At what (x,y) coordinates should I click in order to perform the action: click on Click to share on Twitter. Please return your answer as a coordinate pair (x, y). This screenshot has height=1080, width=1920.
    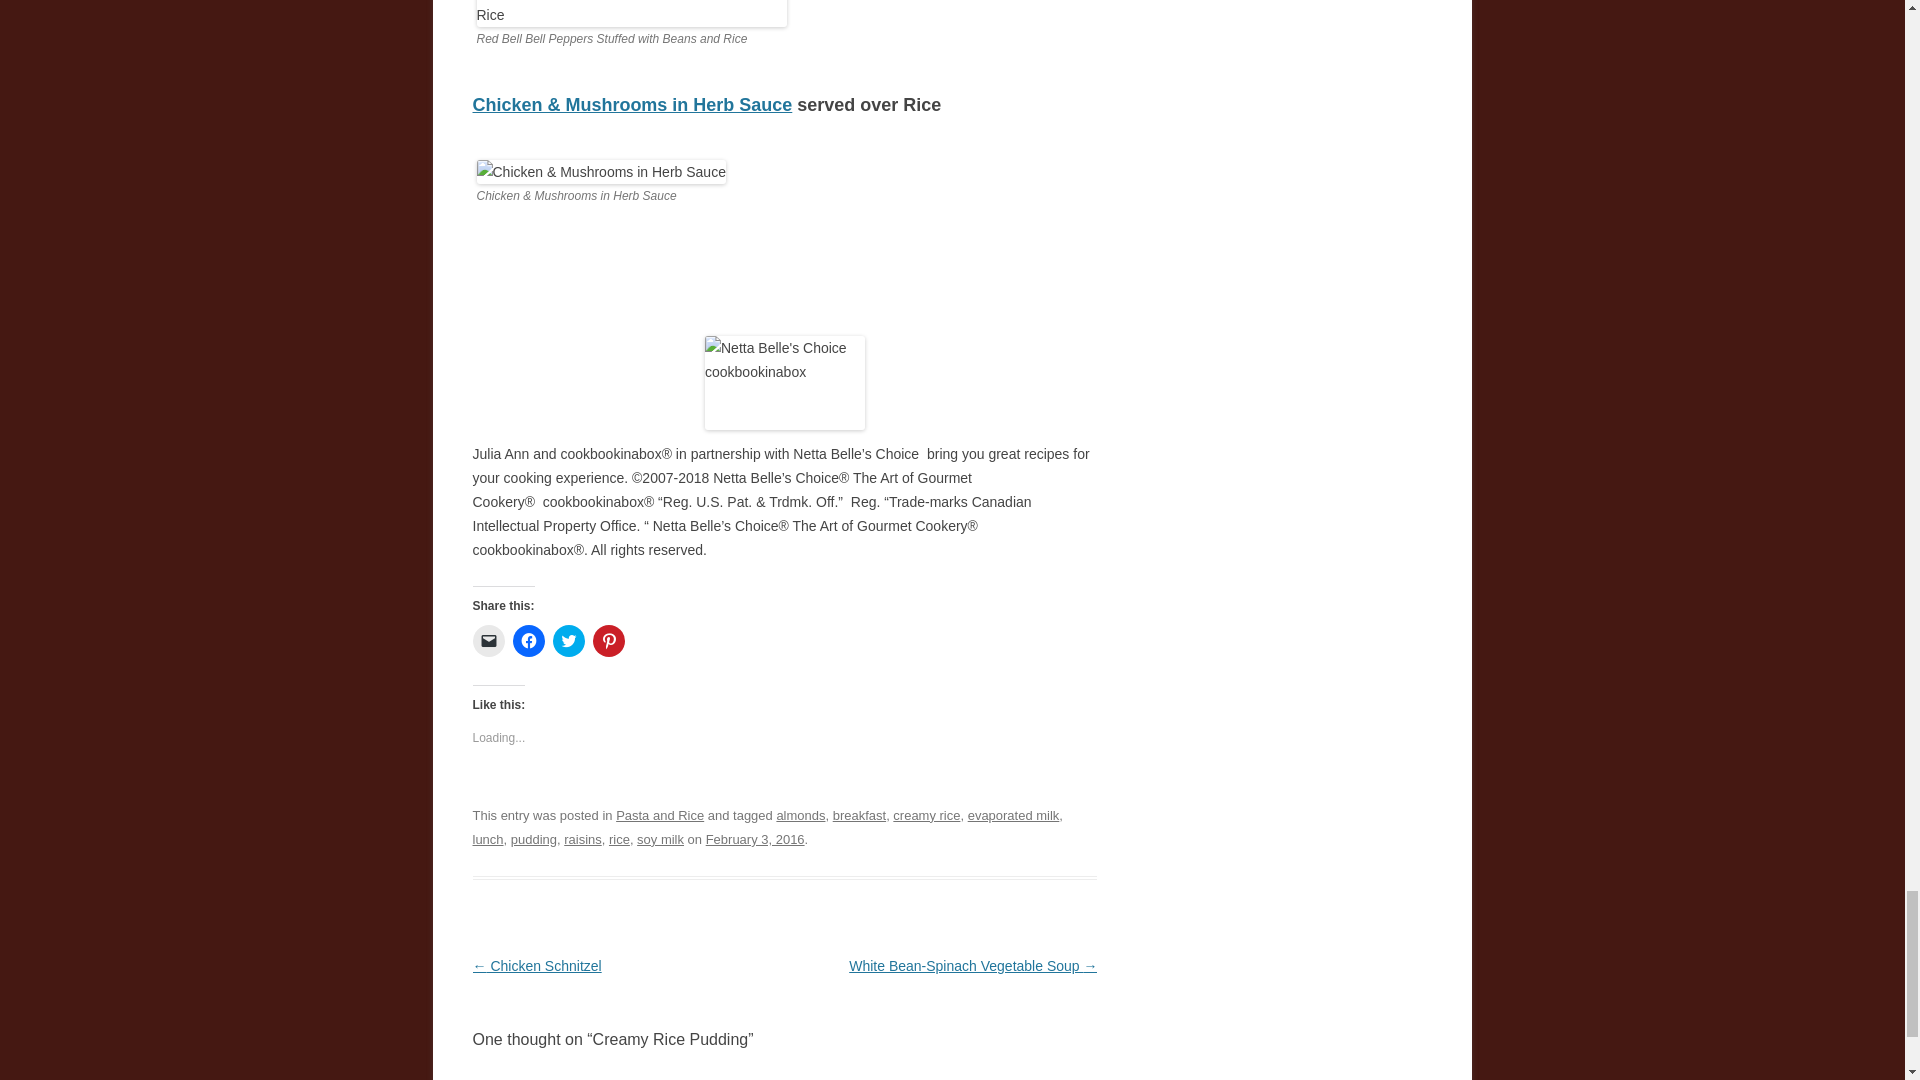
    Looking at the image, I should click on (568, 640).